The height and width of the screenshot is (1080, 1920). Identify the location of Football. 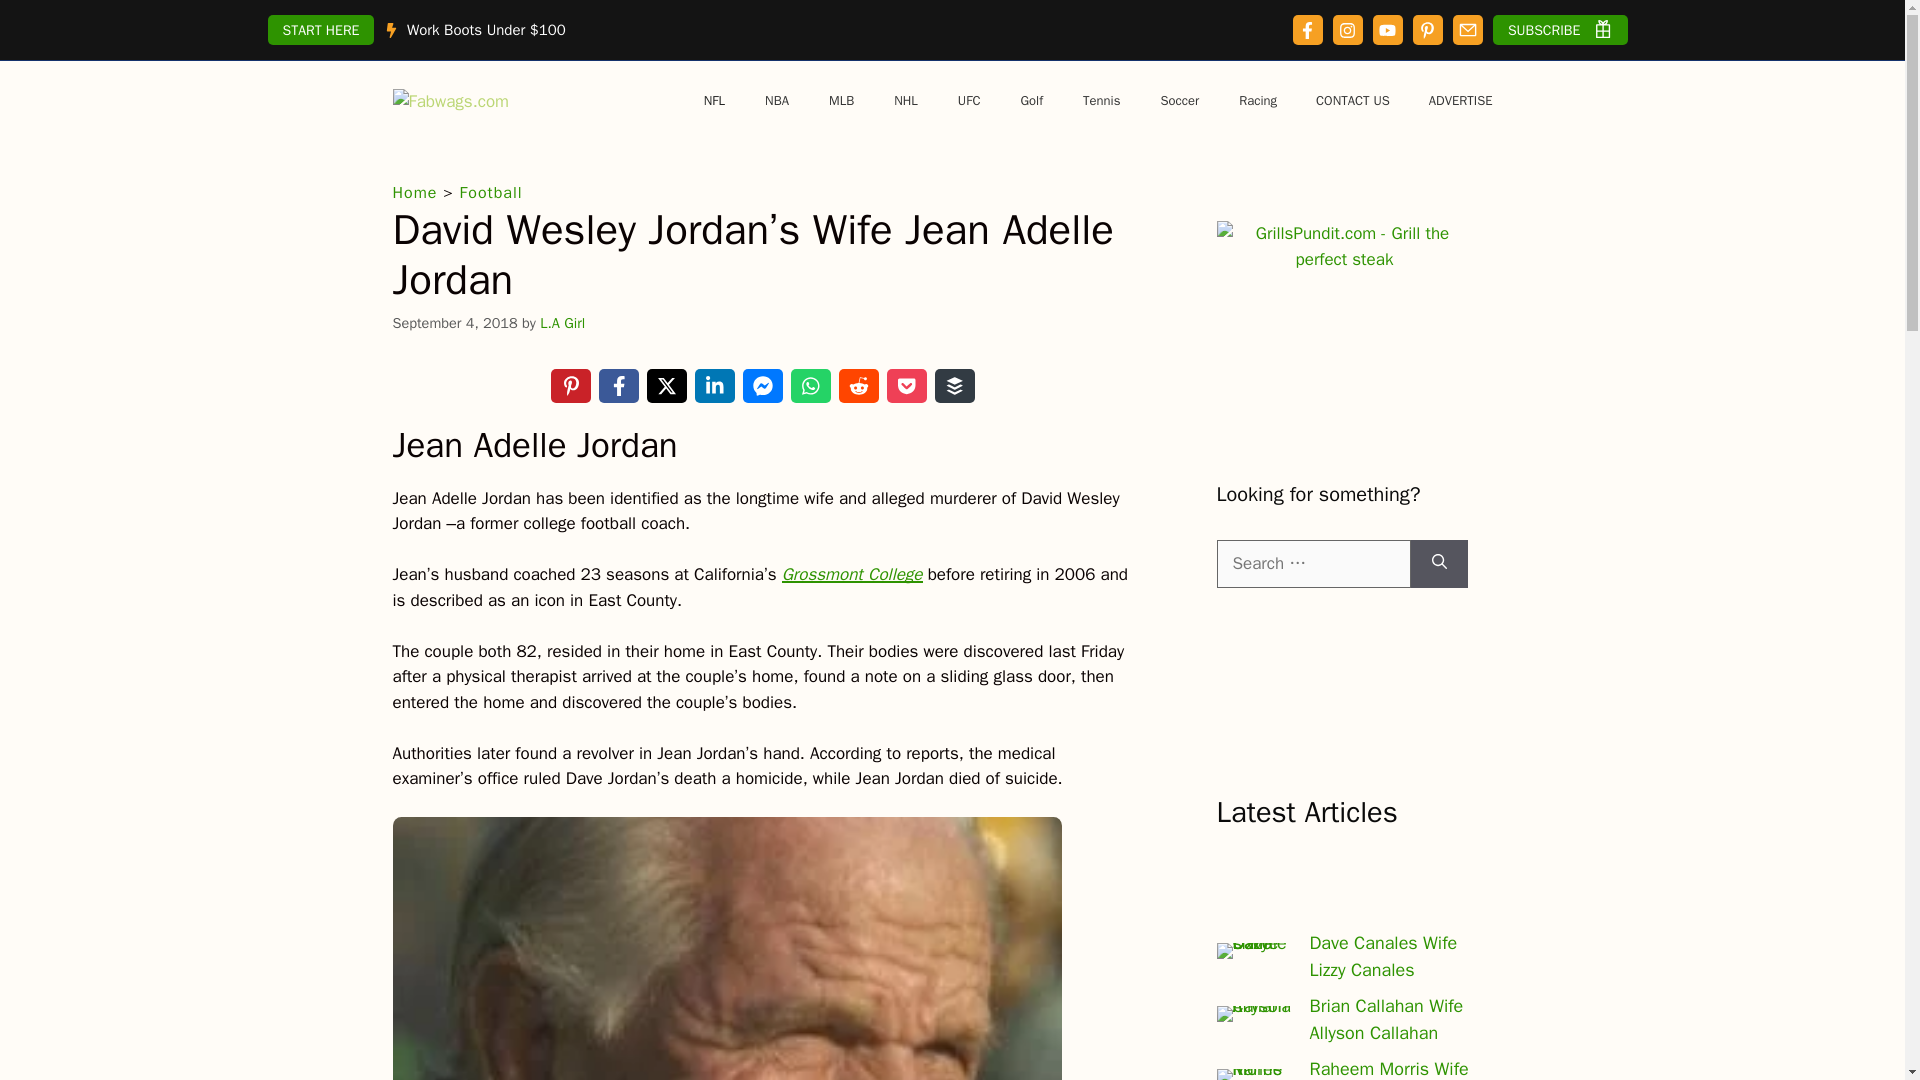
(491, 192).